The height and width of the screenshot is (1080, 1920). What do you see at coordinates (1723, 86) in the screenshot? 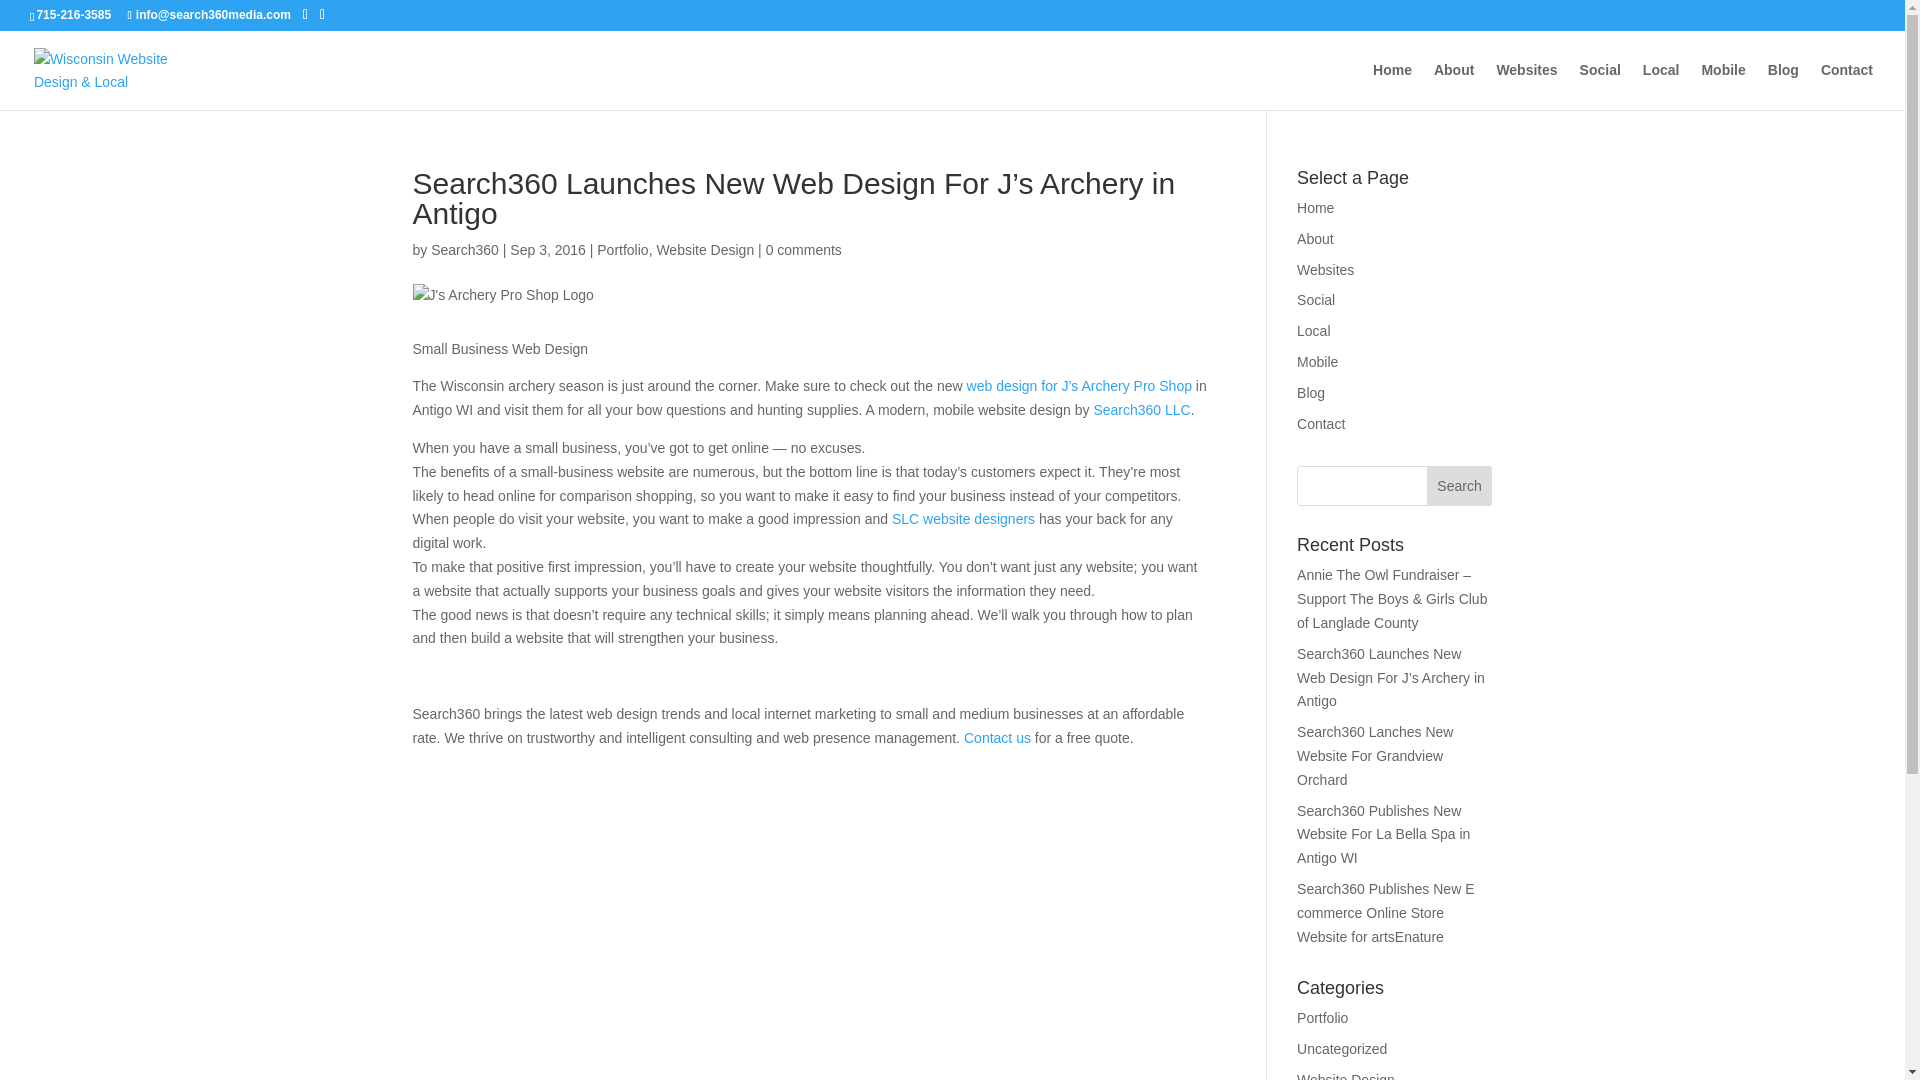
I see `Mobile` at bounding box center [1723, 86].